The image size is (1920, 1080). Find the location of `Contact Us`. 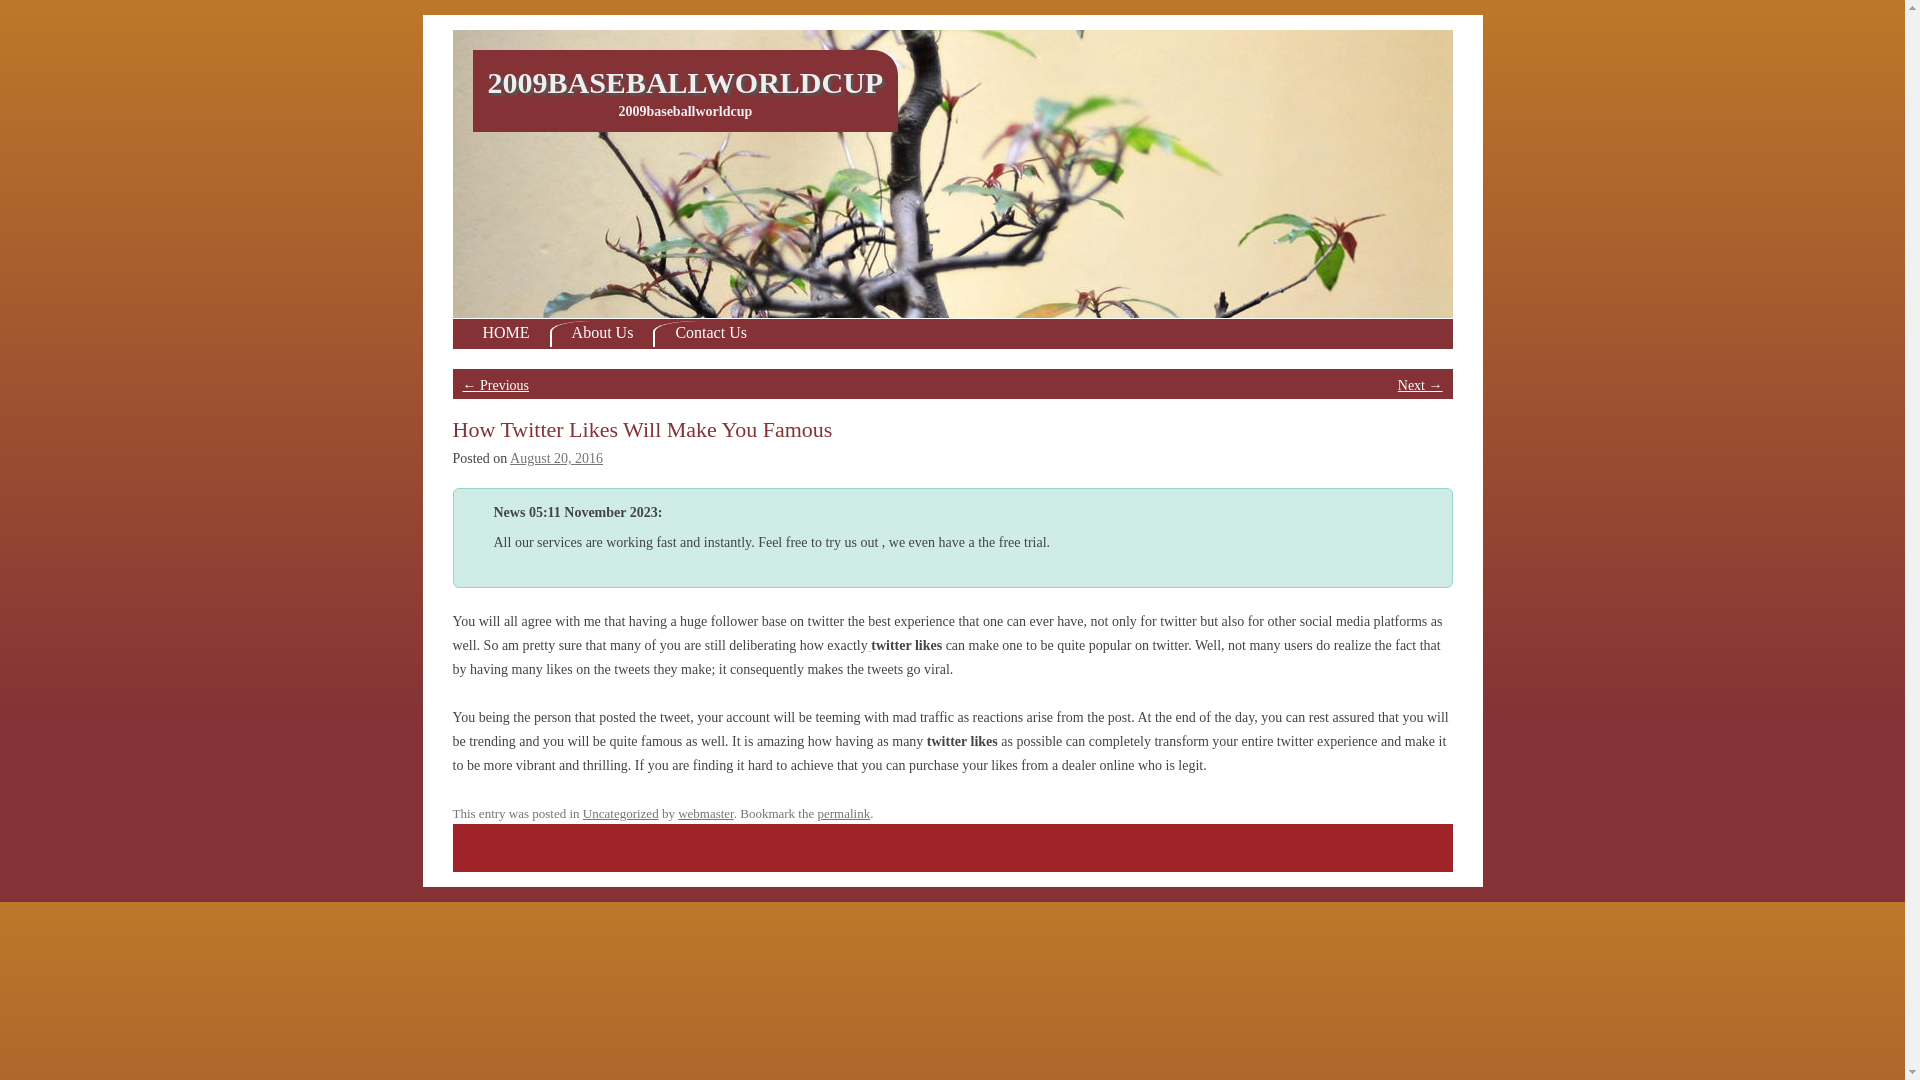

Contact Us is located at coordinates (710, 334).